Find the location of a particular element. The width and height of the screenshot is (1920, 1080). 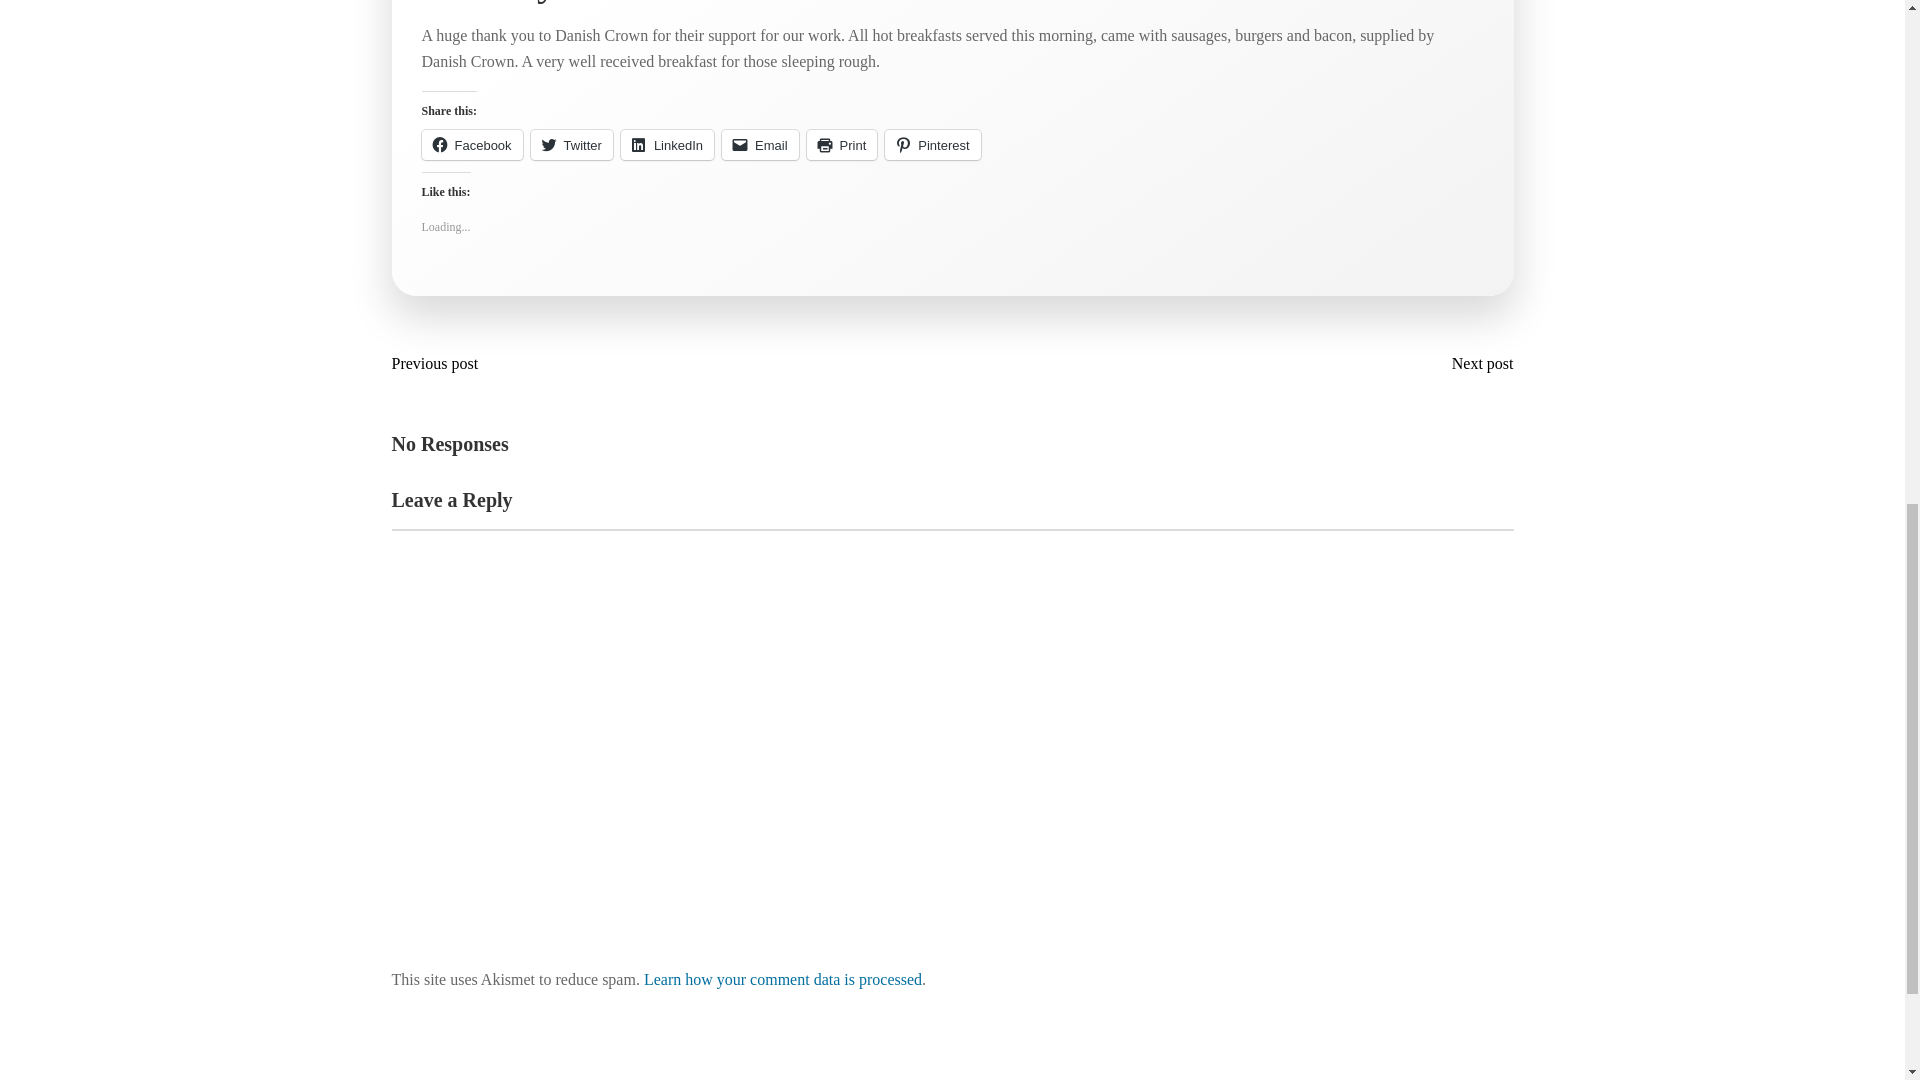

Next post is located at coordinates (1478, 364).